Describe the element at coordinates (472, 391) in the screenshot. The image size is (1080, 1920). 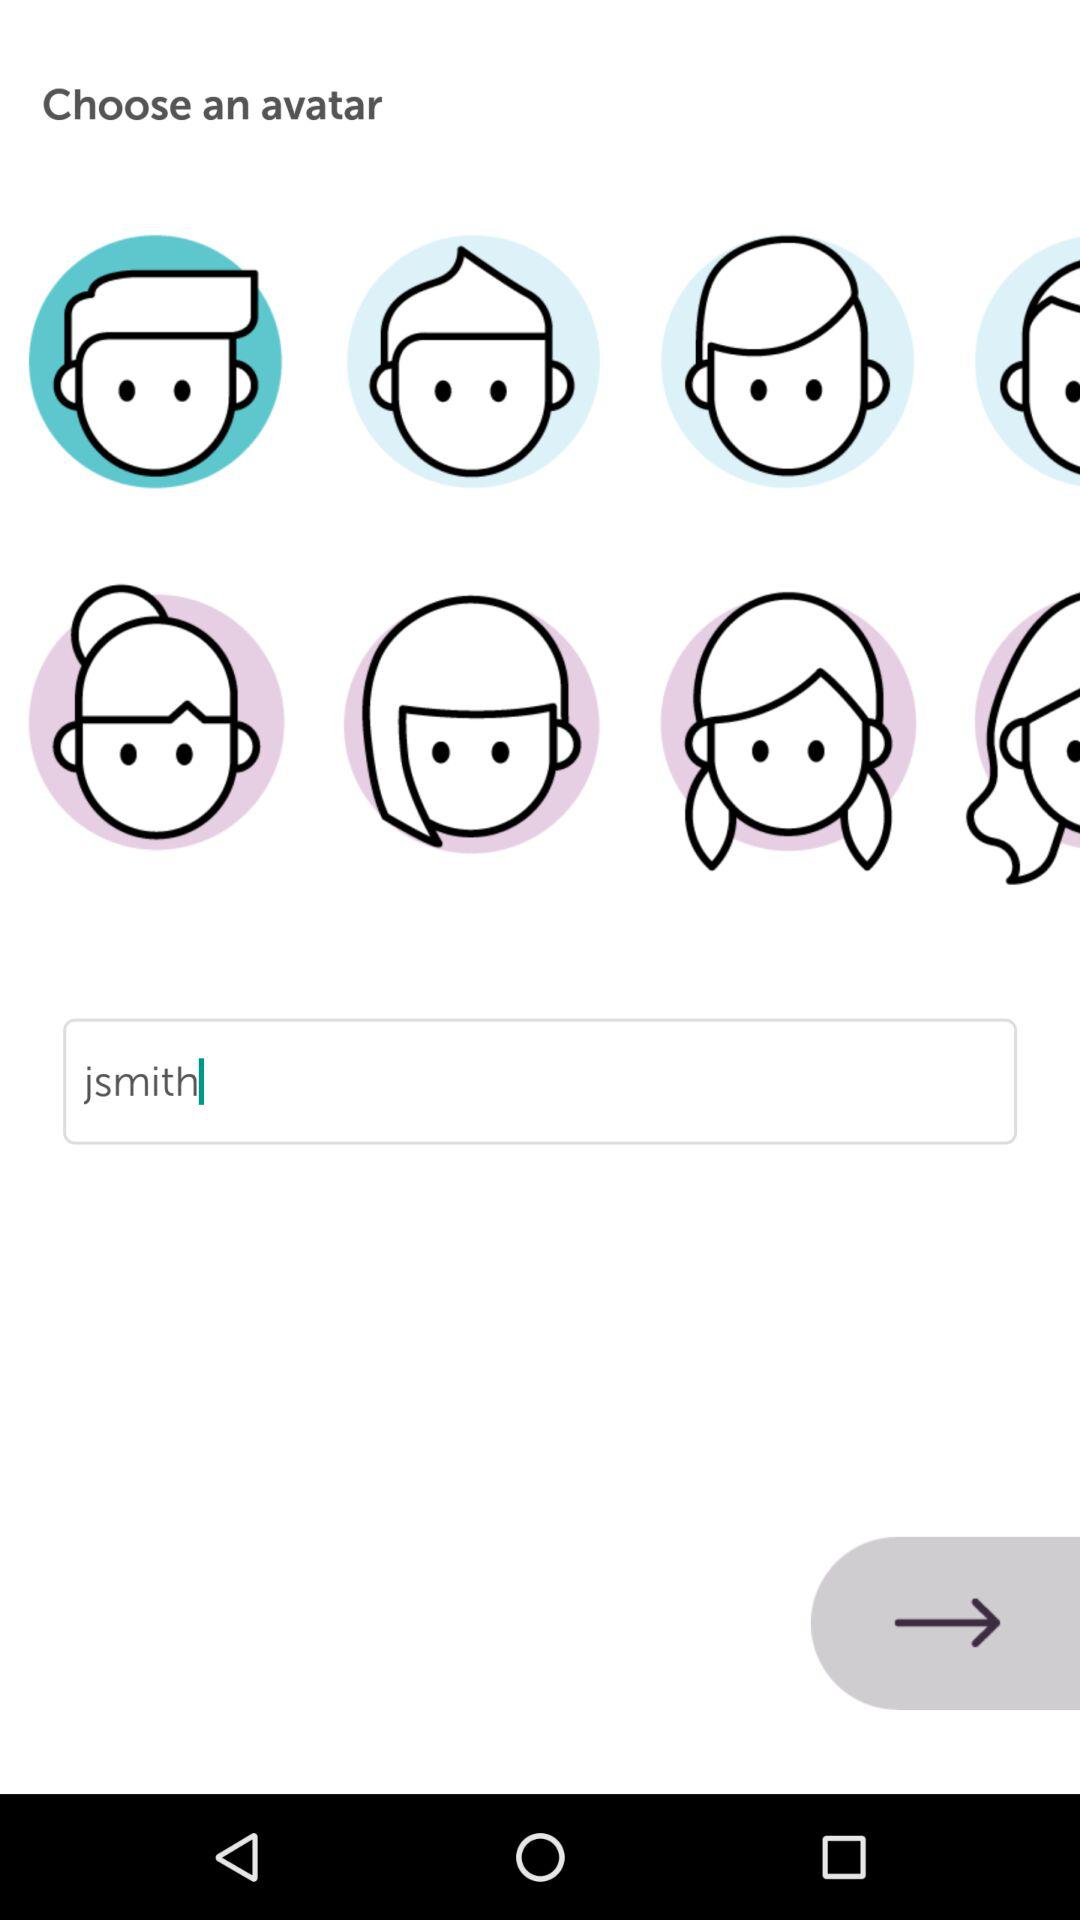
I see `male image` at that location.